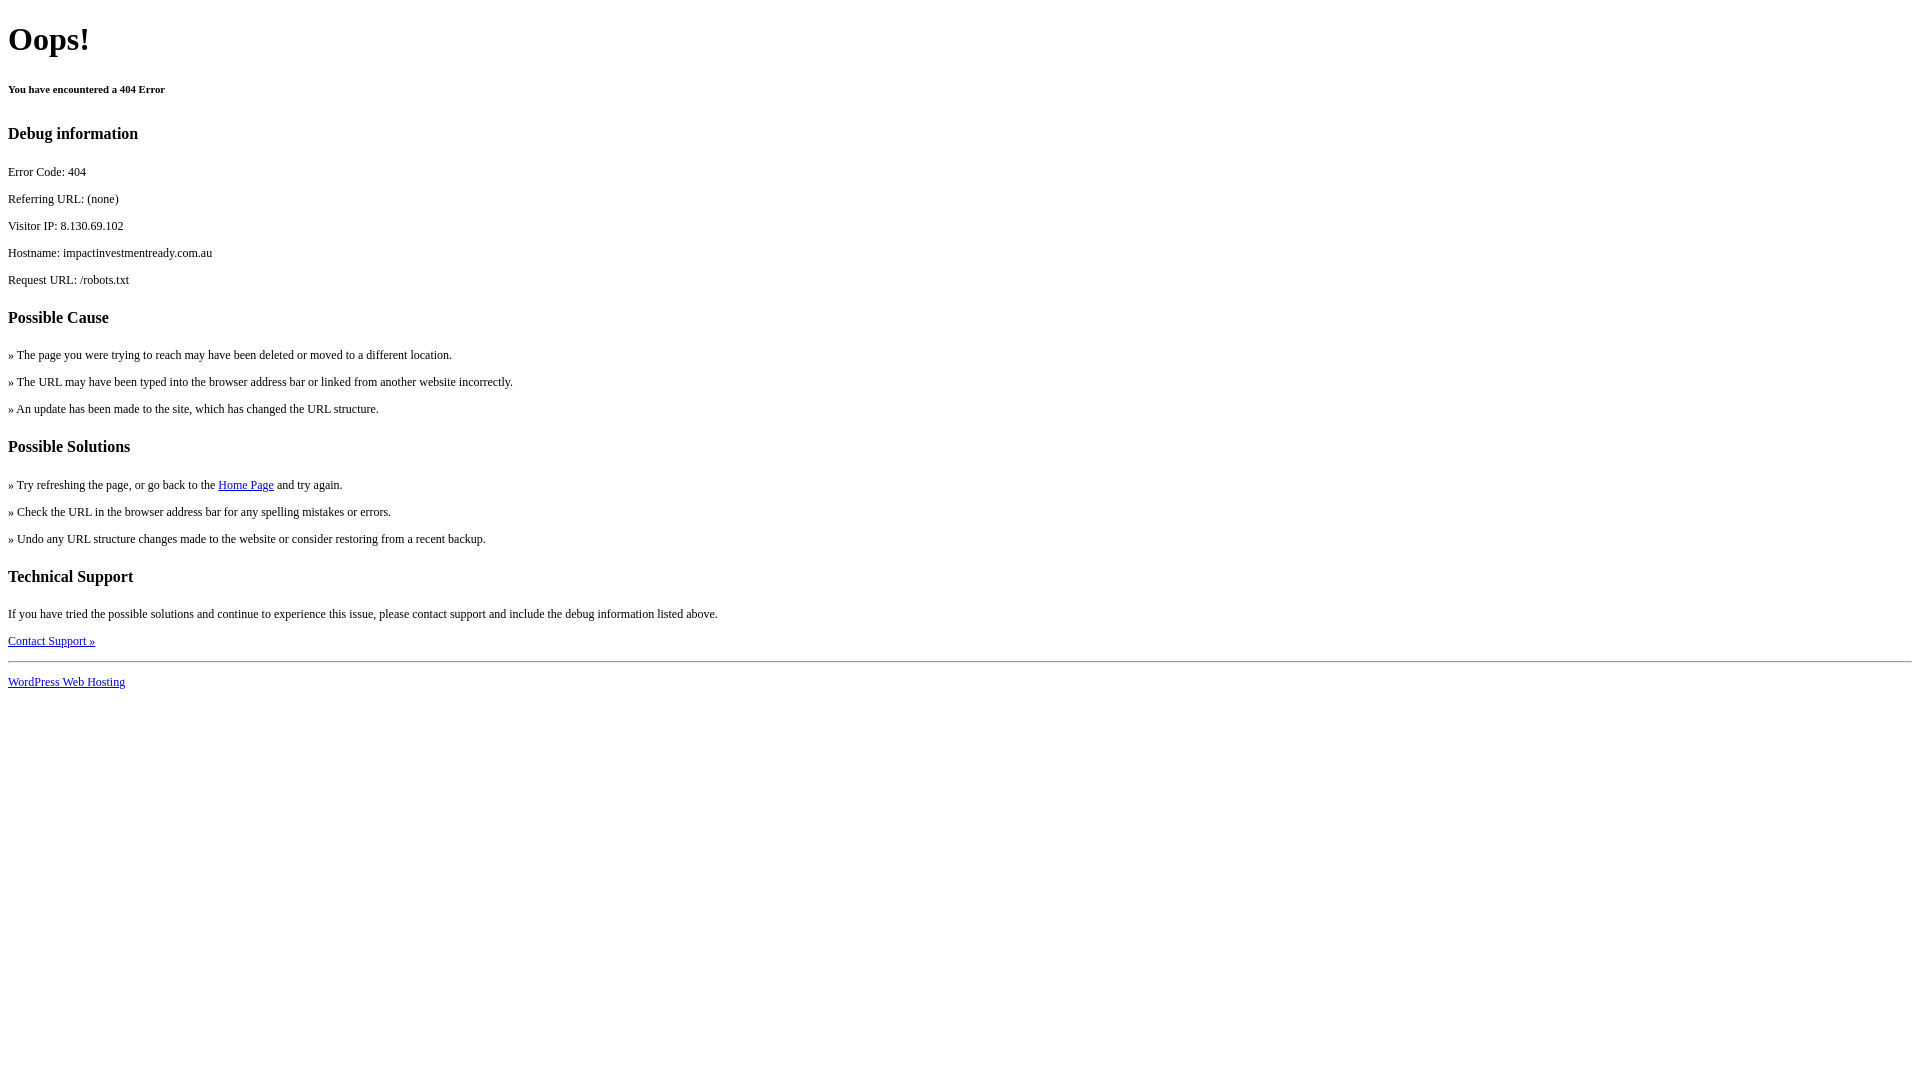 Image resolution: width=1920 pixels, height=1080 pixels. What do you see at coordinates (66, 682) in the screenshot?
I see `WordPress Web Hosting` at bounding box center [66, 682].